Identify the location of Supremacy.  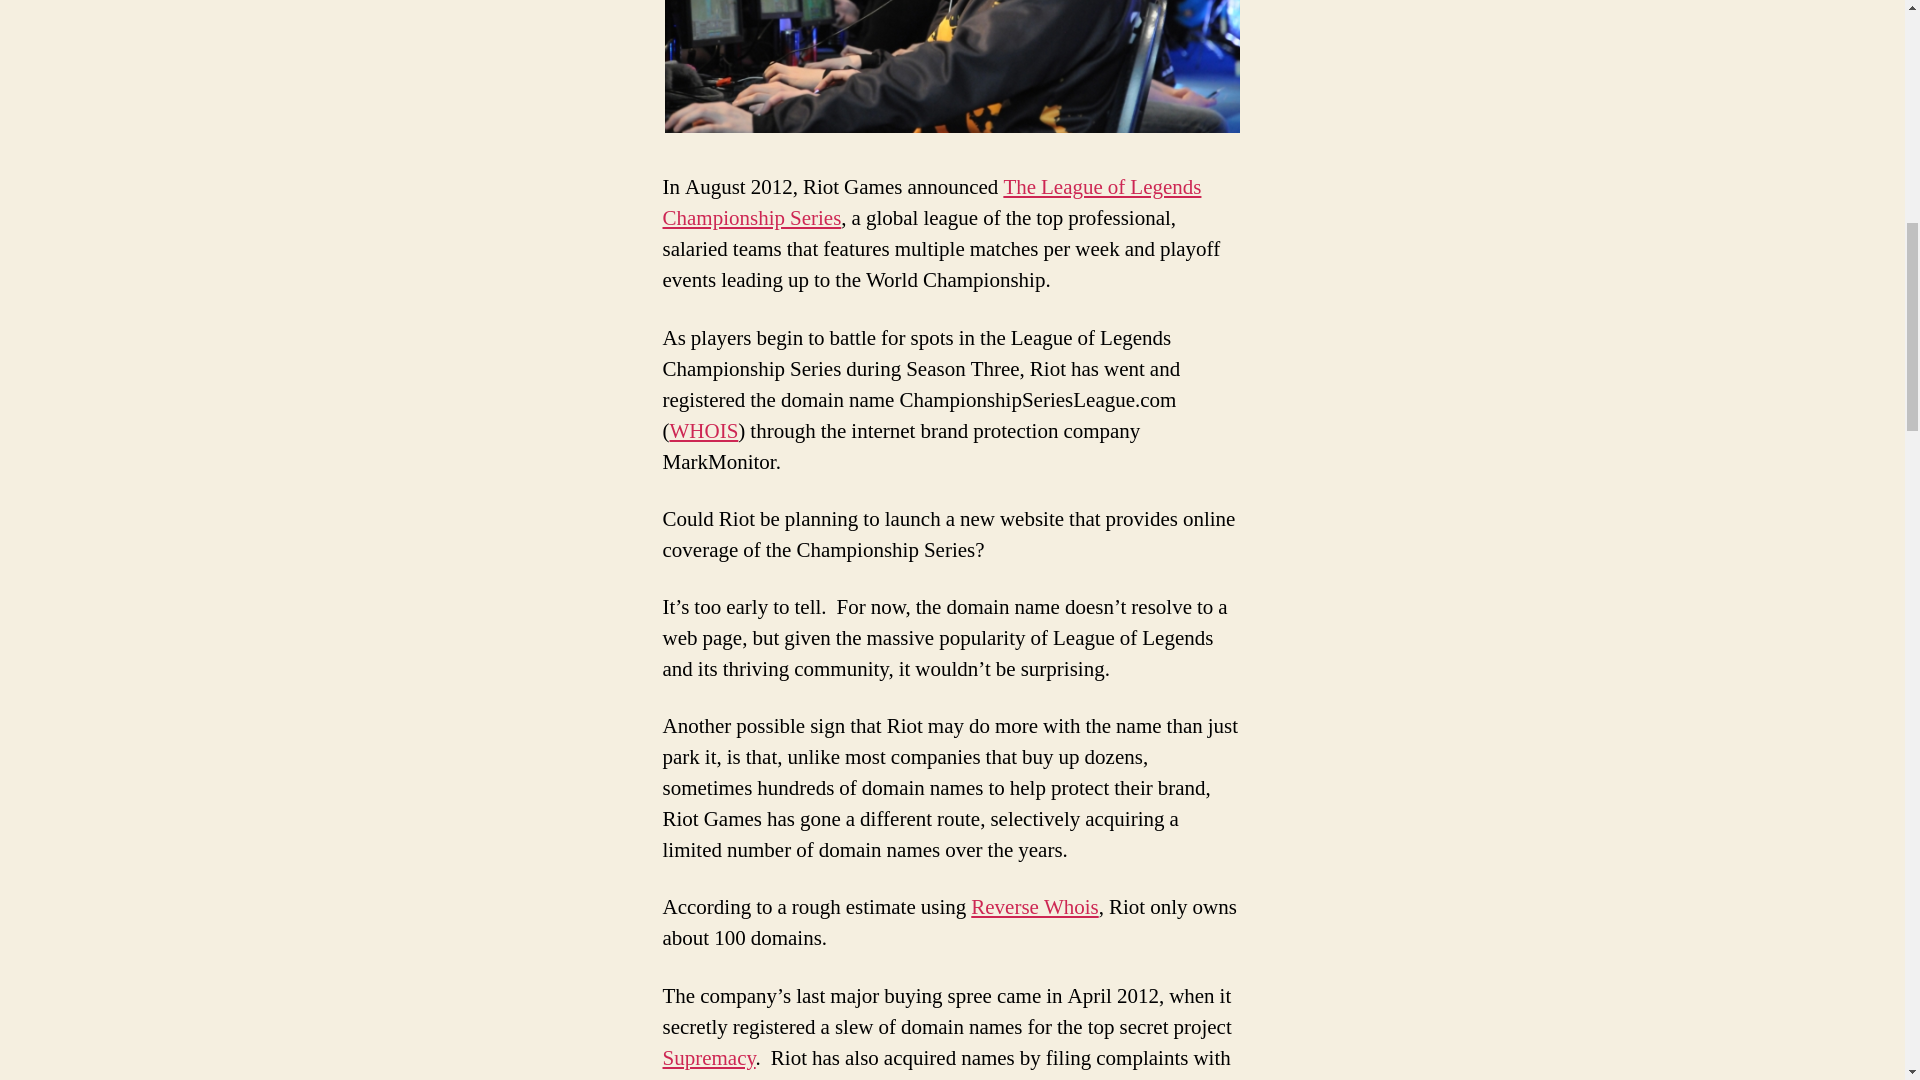
(708, 1058).